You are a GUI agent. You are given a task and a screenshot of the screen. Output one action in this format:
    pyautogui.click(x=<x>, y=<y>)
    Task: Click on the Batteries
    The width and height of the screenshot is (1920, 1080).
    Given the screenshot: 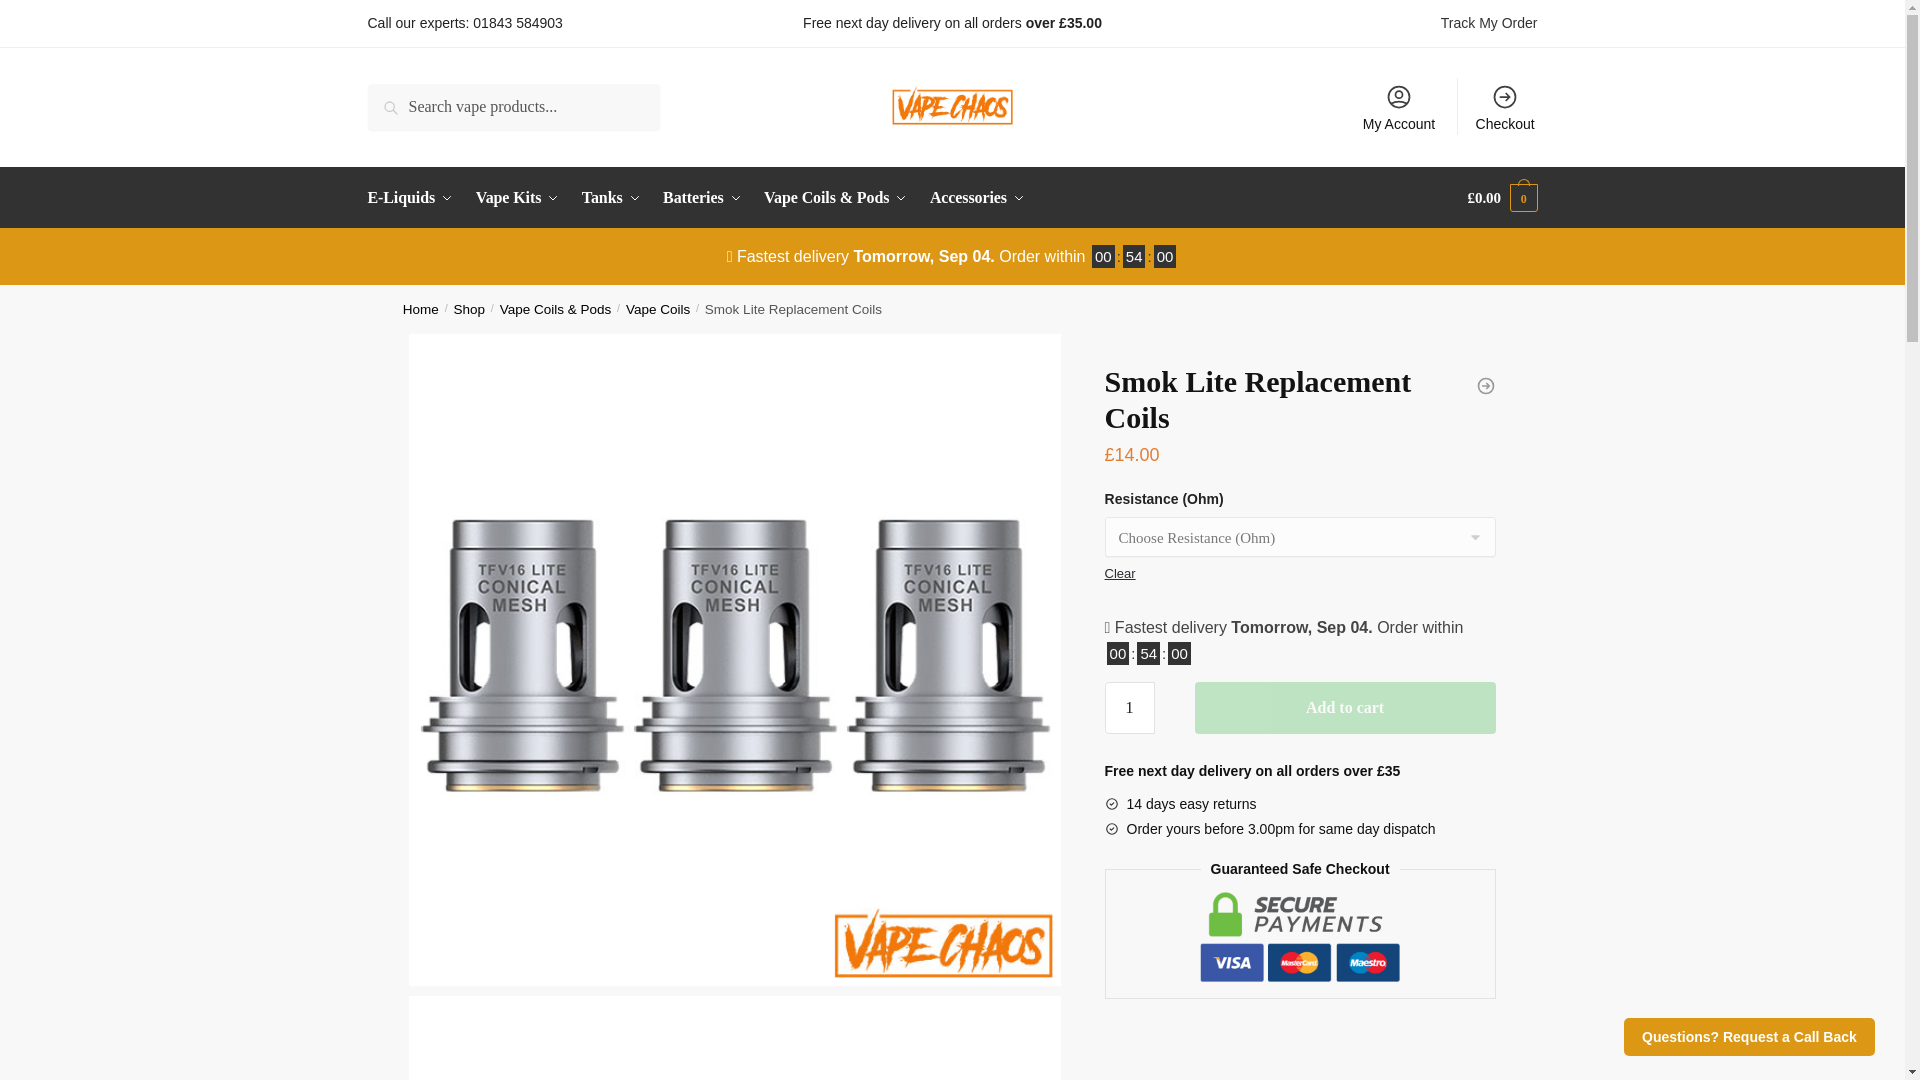 What is the action you would take?
    pyautogui.click(x=702, y=198)
    